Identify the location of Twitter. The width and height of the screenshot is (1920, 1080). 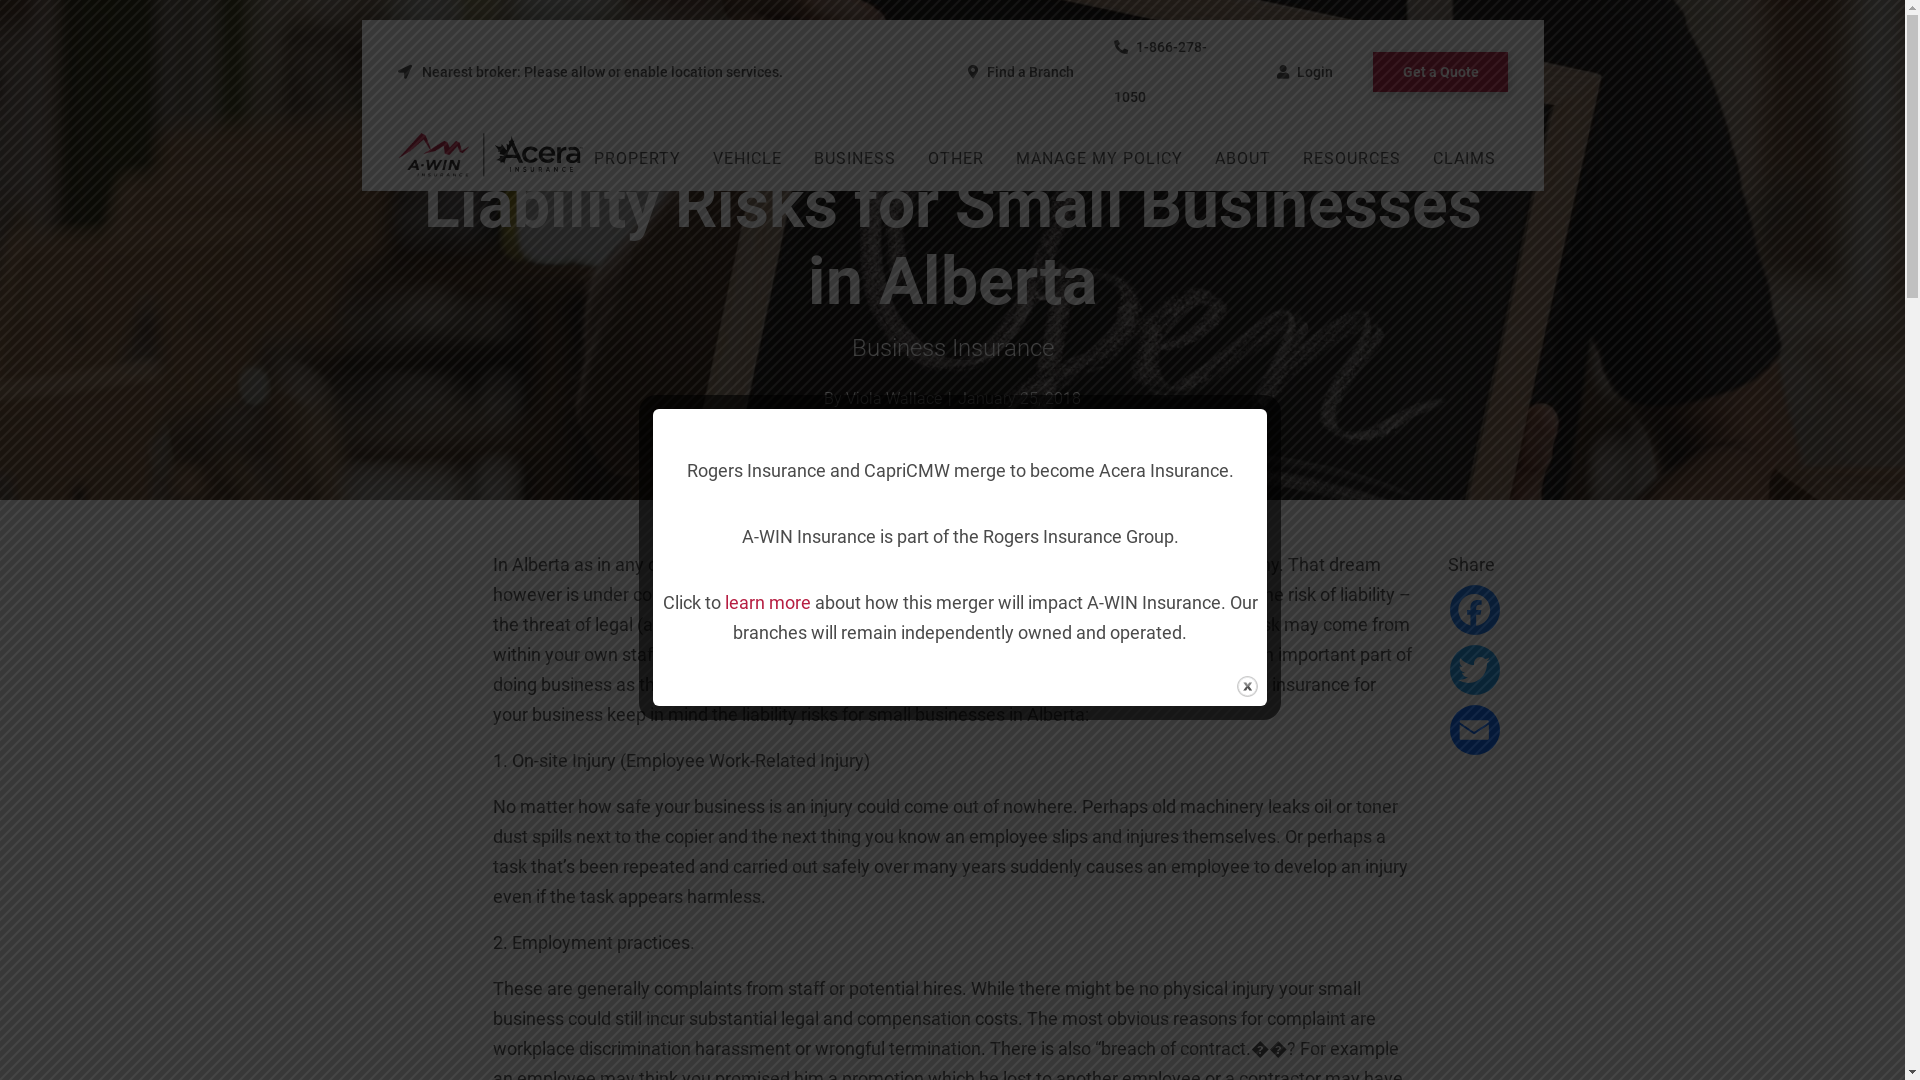
(1475, 670).